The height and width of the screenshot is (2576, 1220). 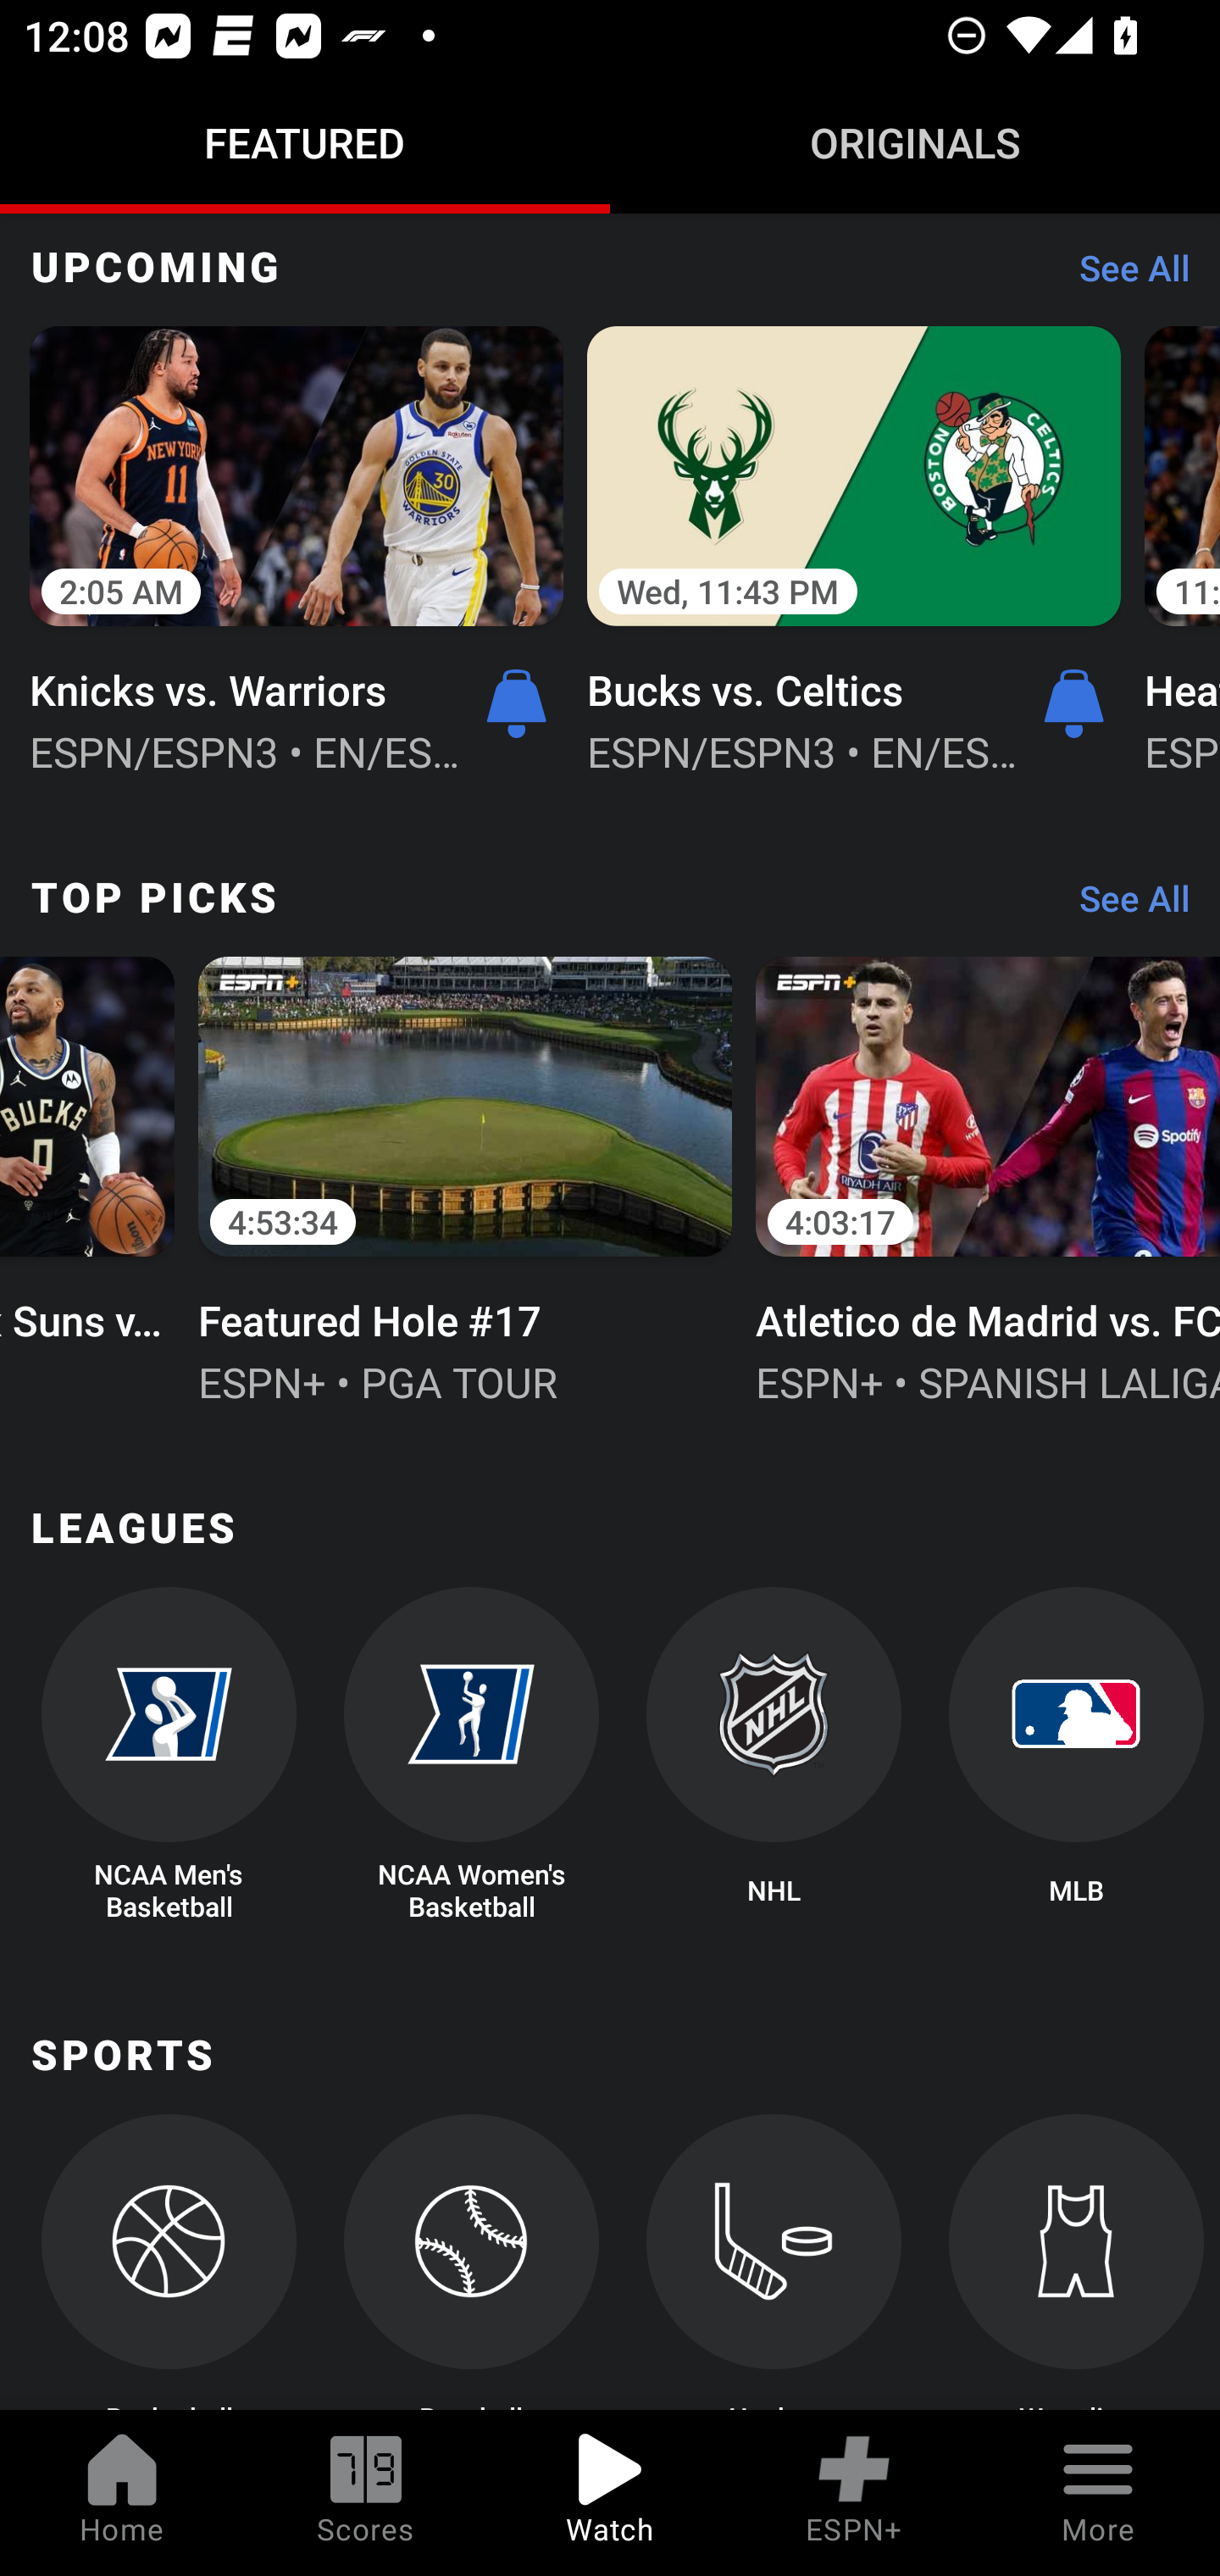 What do you see at coordinates (1123, 907) in the screenshot?
I see `See All` at bounding box center [1123, 907].